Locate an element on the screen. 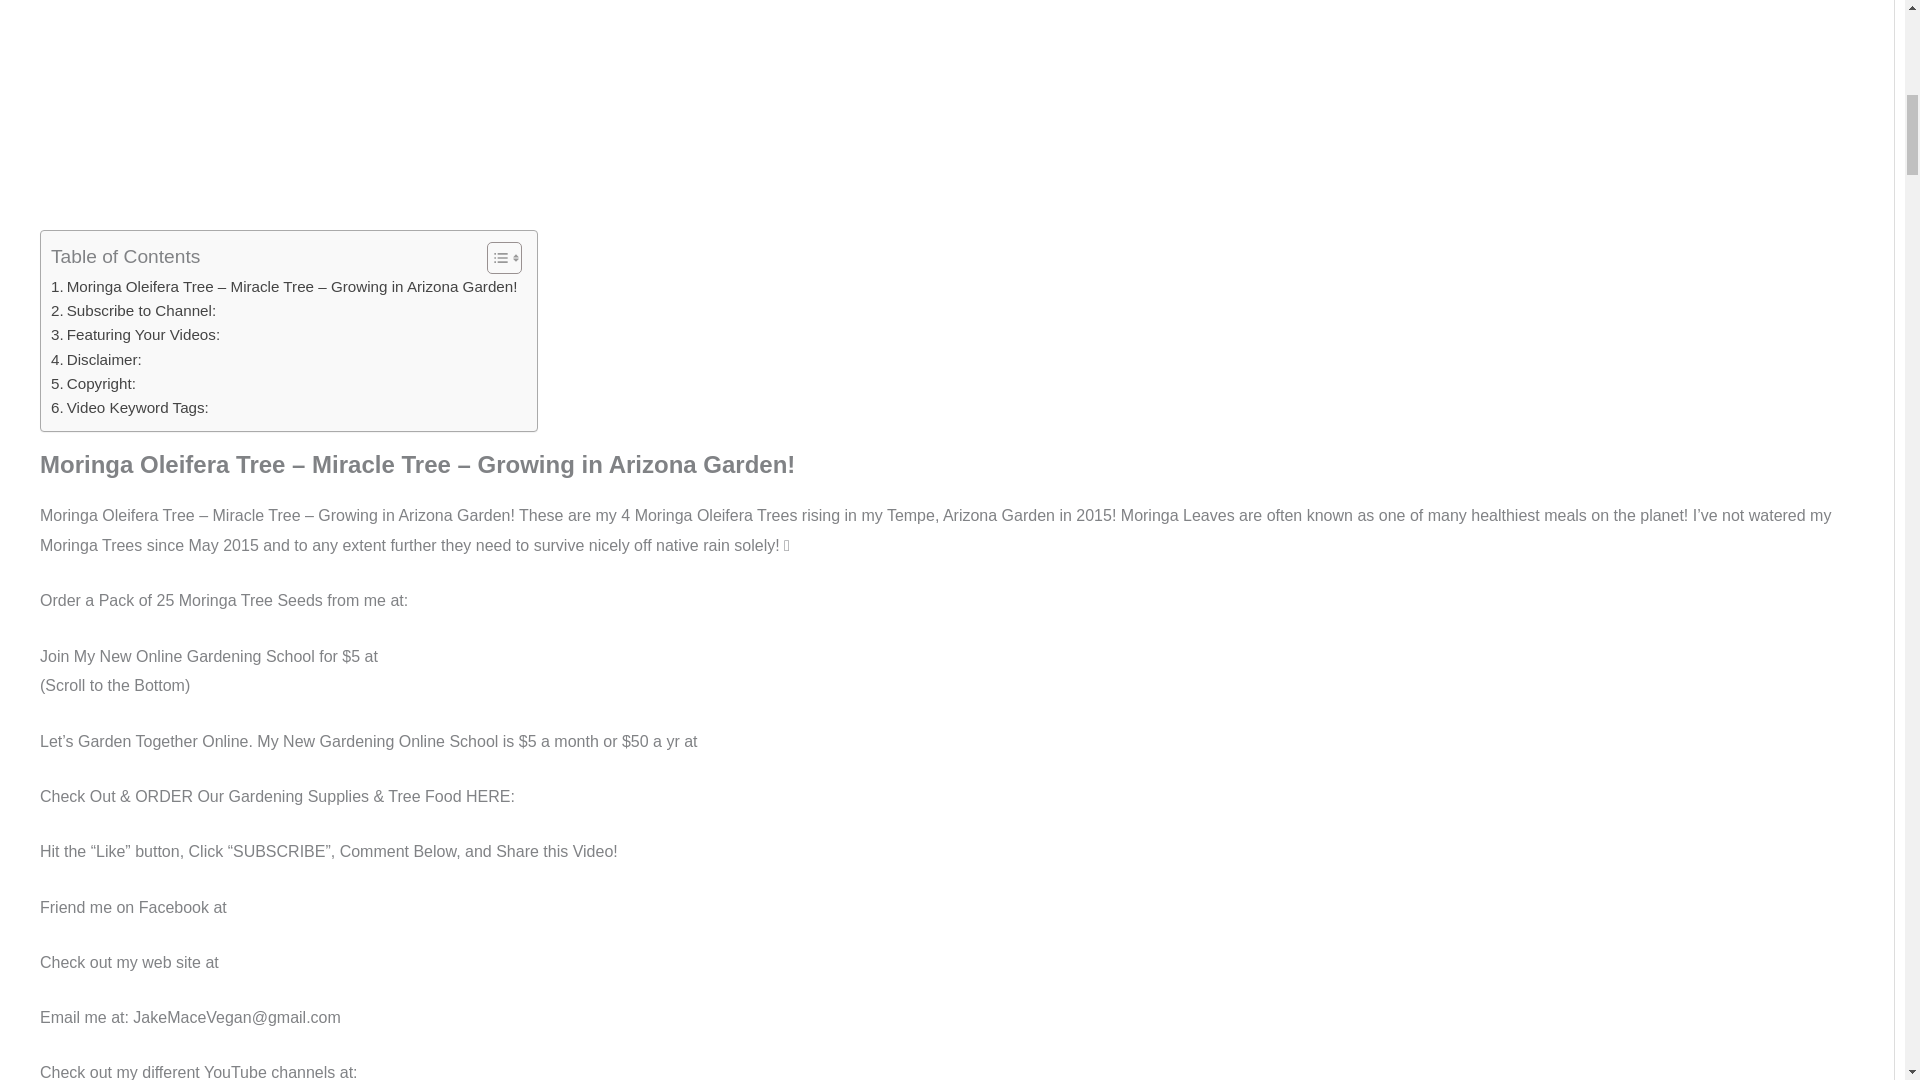  Subscribe to Channel: is located at coordinates (133, 310).